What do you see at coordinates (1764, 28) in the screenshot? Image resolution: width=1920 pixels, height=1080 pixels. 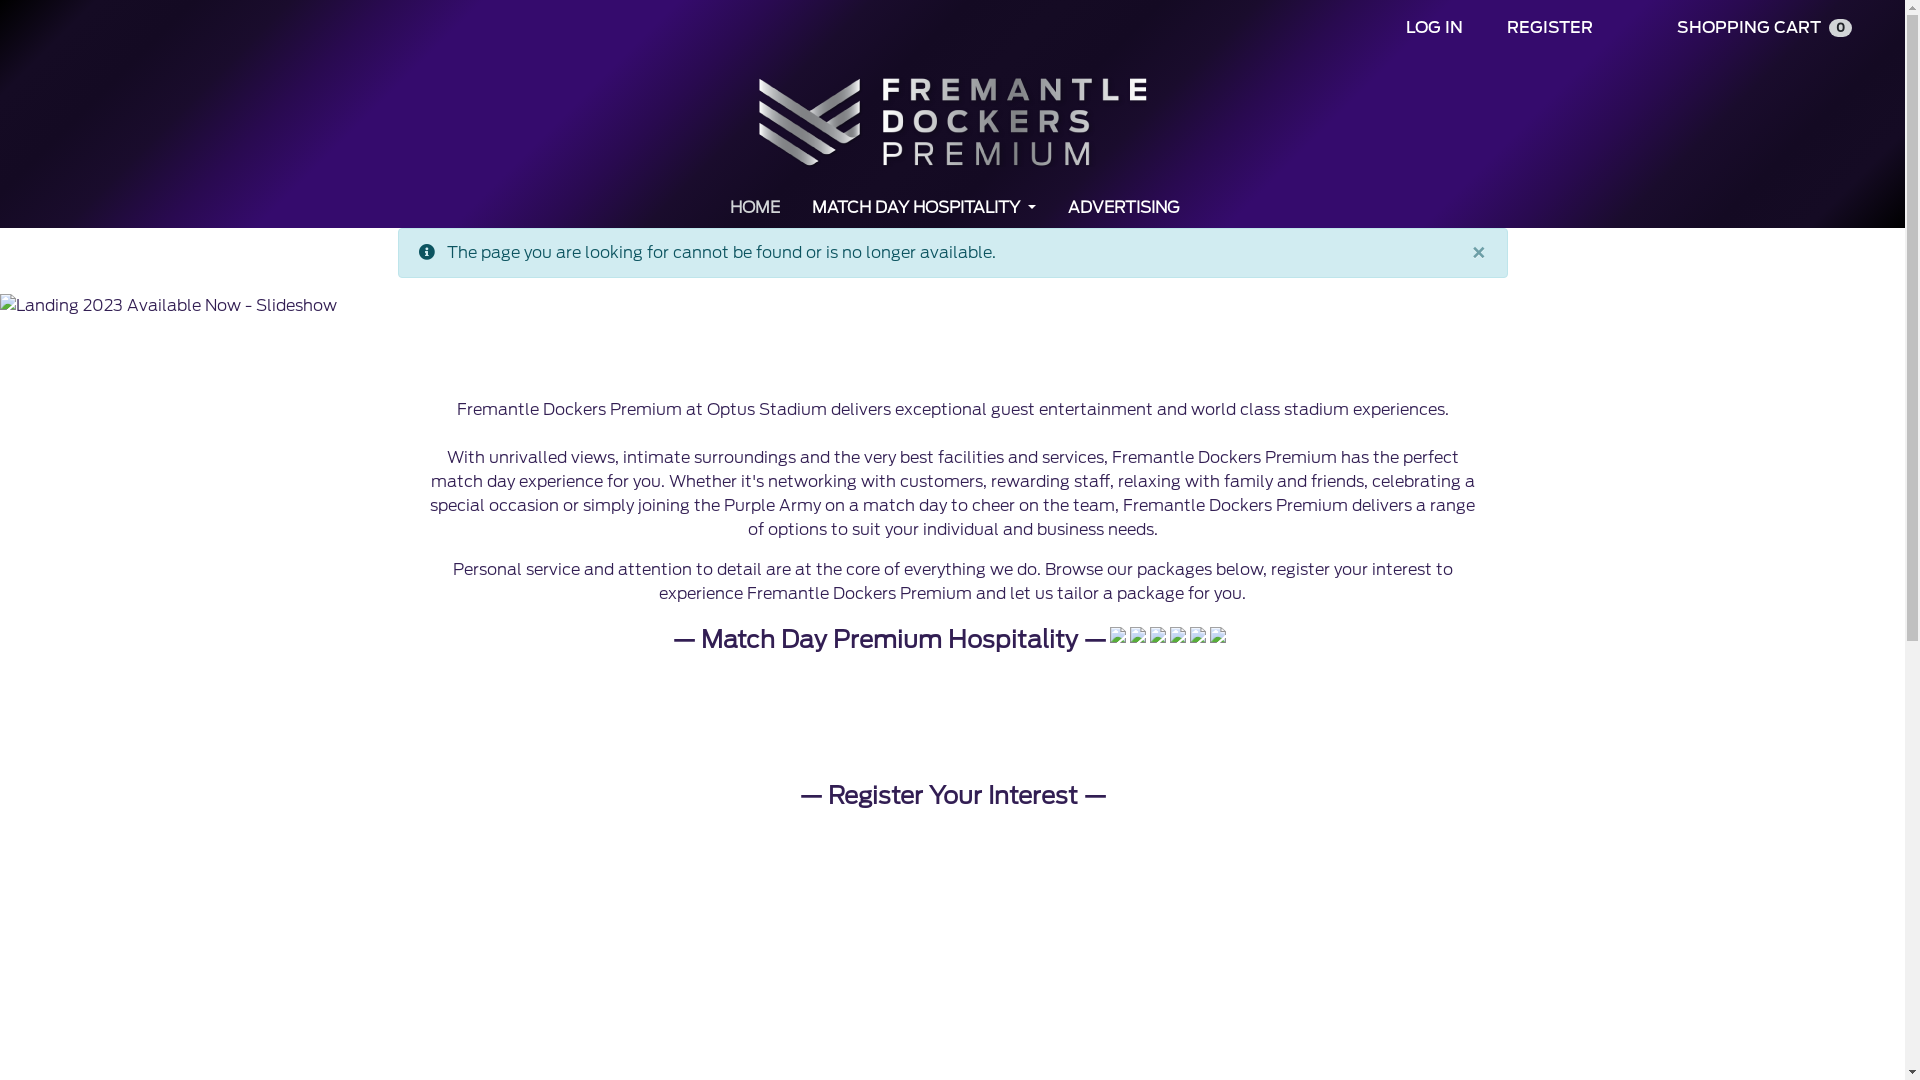 I see `SHOPPING CART0` at bounding box center [1764, 28].